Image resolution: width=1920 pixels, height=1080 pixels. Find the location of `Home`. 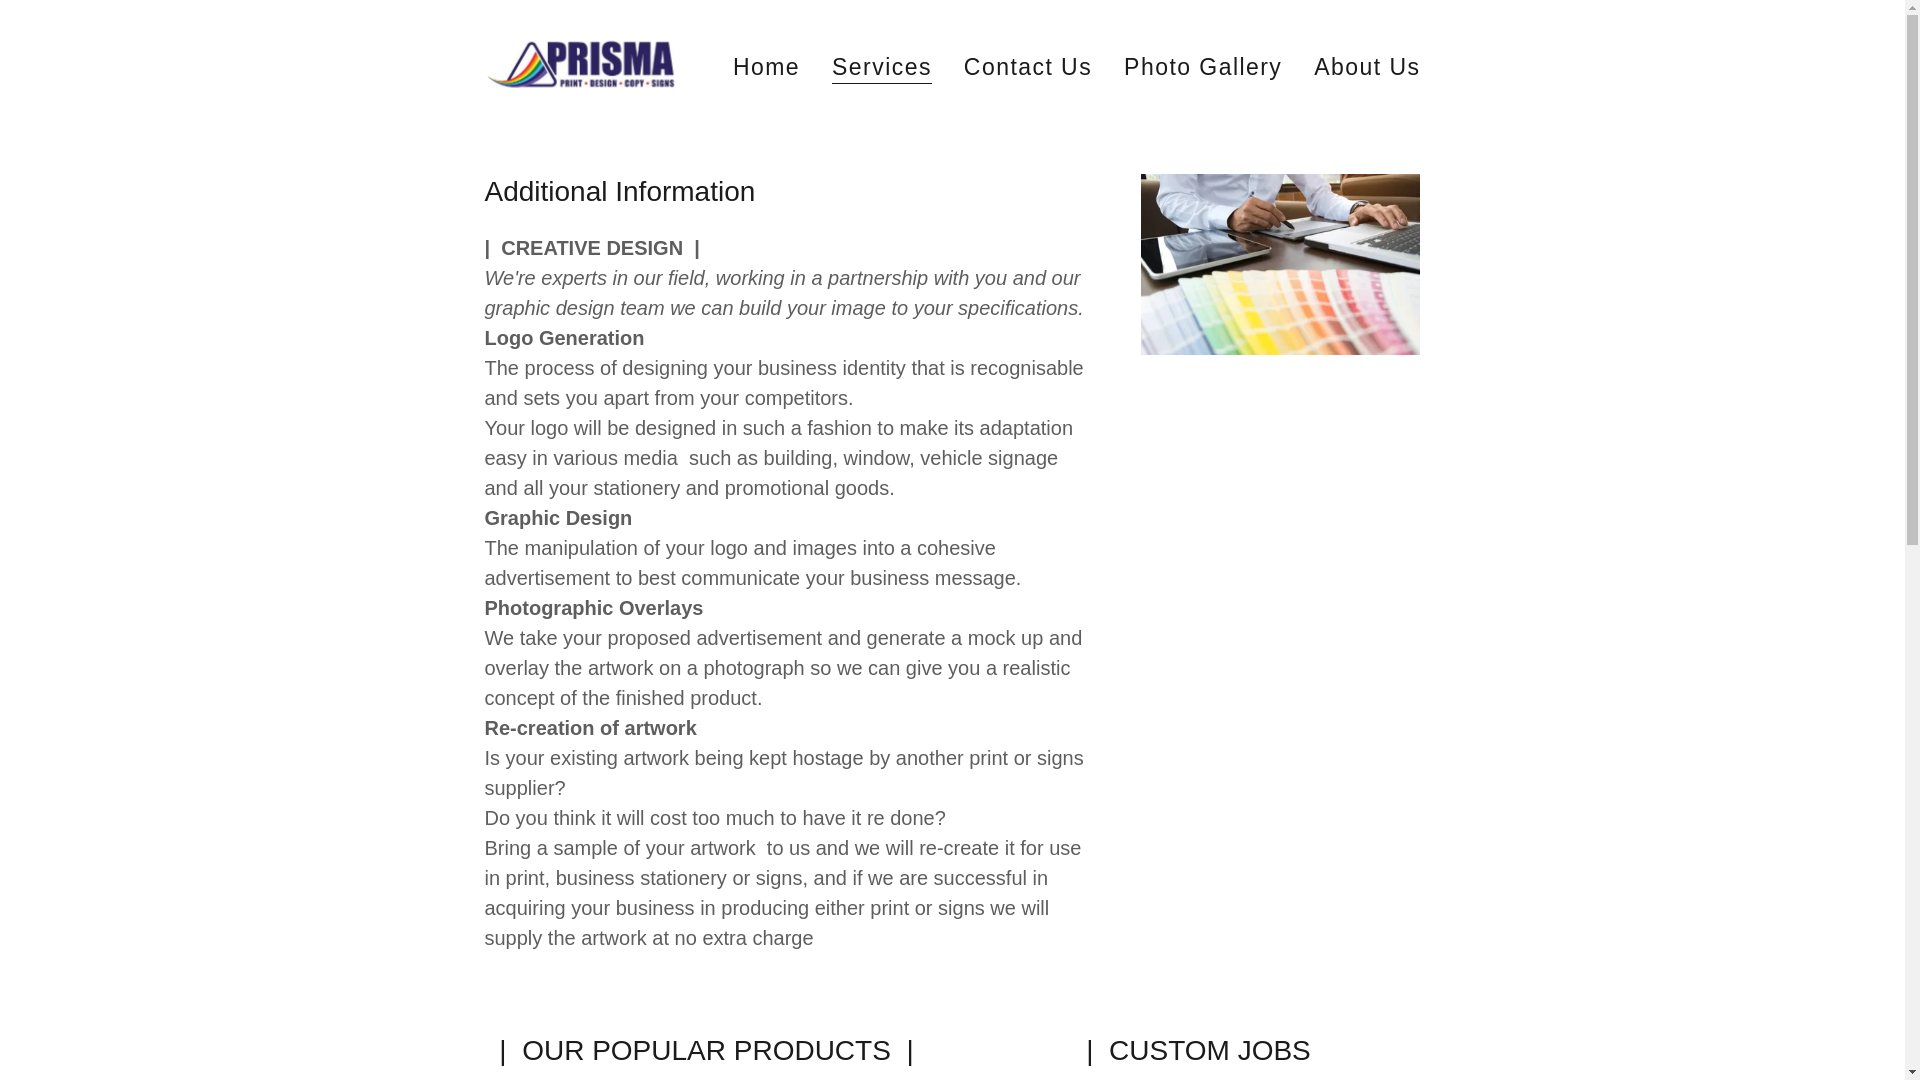

Home is located at coordinates (766, 66).